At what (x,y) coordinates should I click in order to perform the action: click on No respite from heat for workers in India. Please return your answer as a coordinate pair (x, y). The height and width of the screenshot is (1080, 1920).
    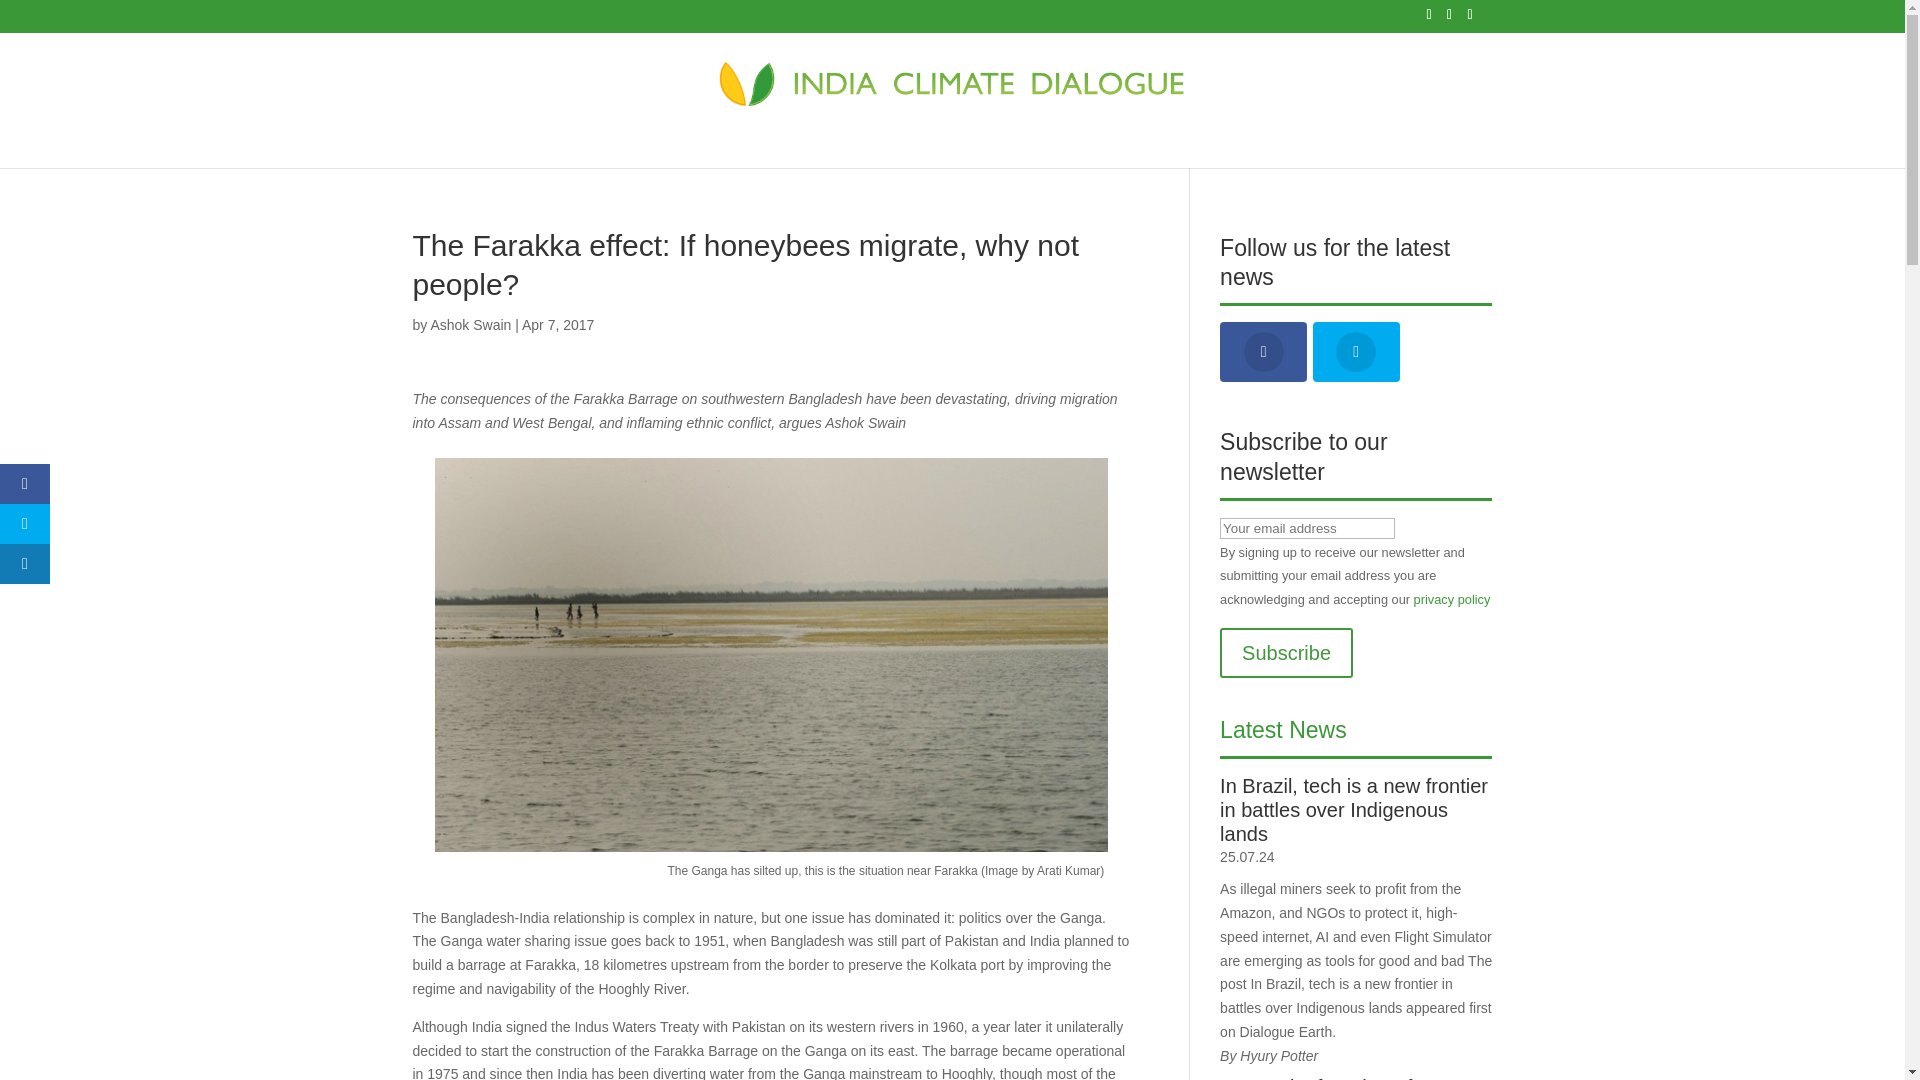
    Looking at the image, I should click on (1355, 1078).